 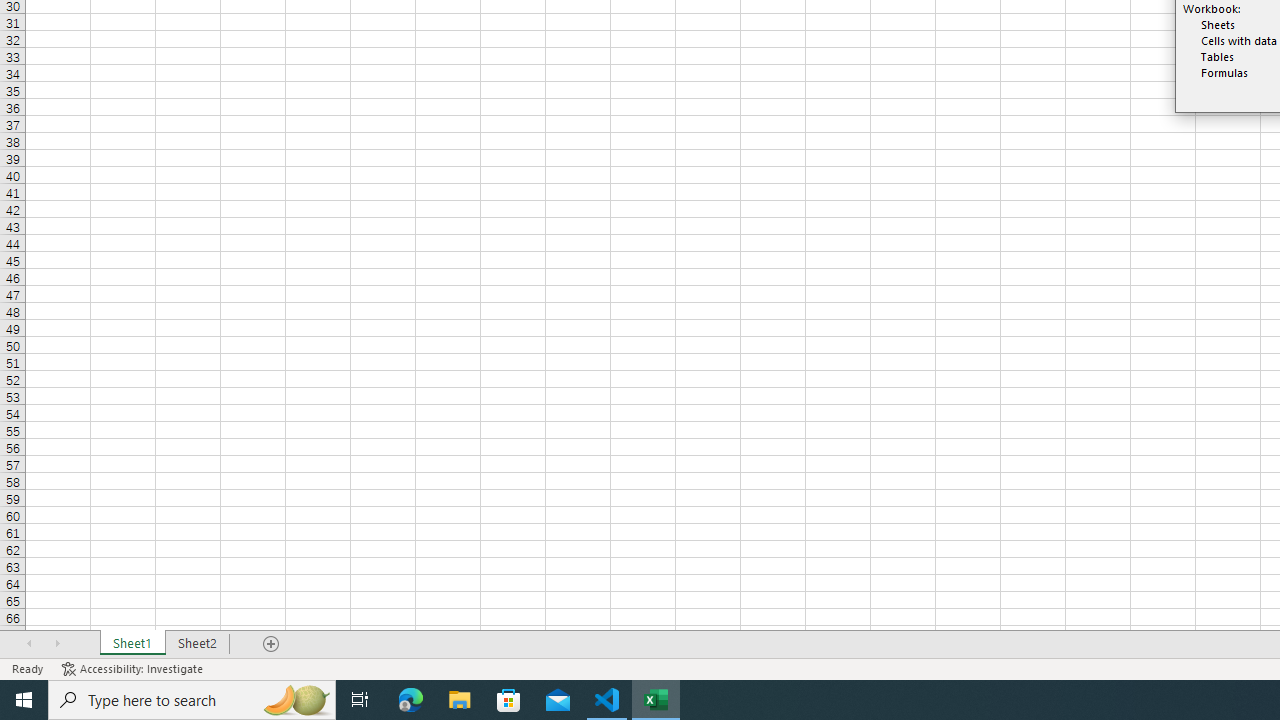 I want to click on Microsoft Edge, so click(x=411, y=700).